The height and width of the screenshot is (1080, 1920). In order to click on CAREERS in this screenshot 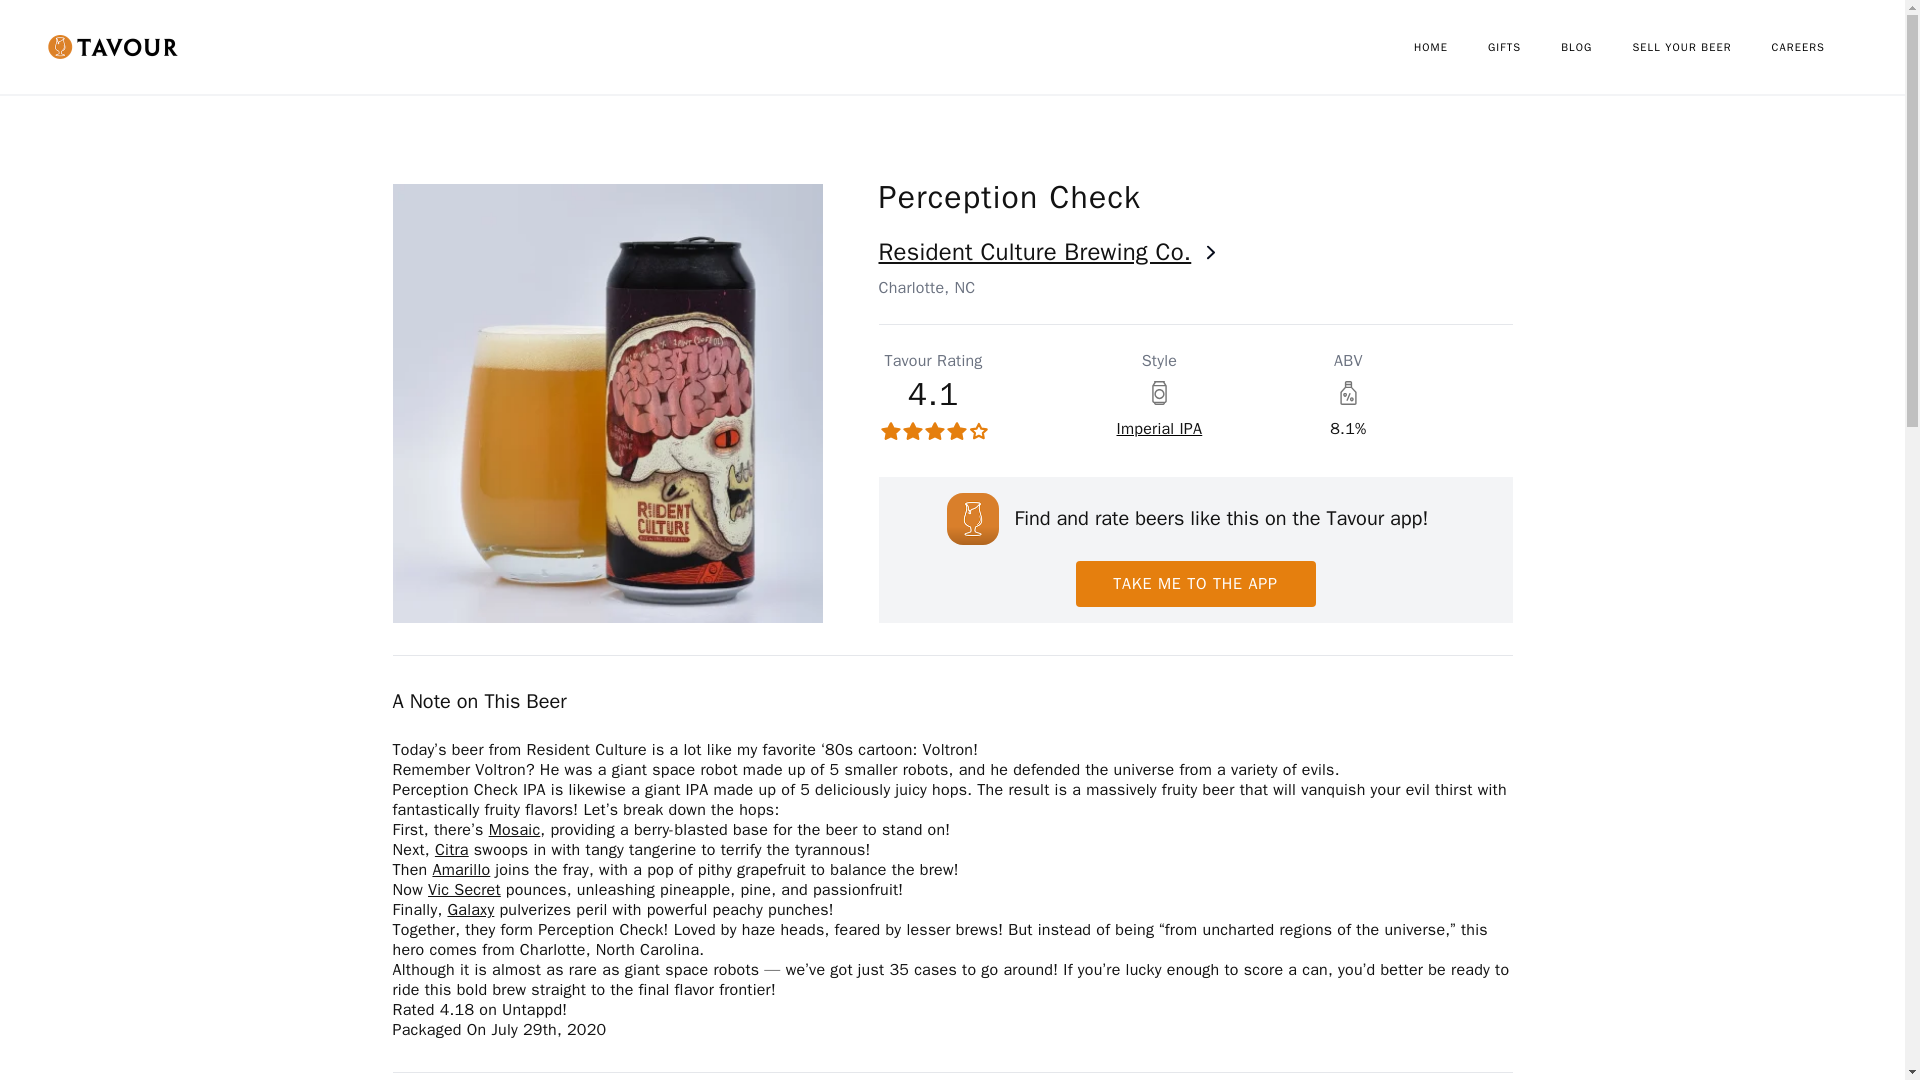, I will do `click(1818, 47)`.